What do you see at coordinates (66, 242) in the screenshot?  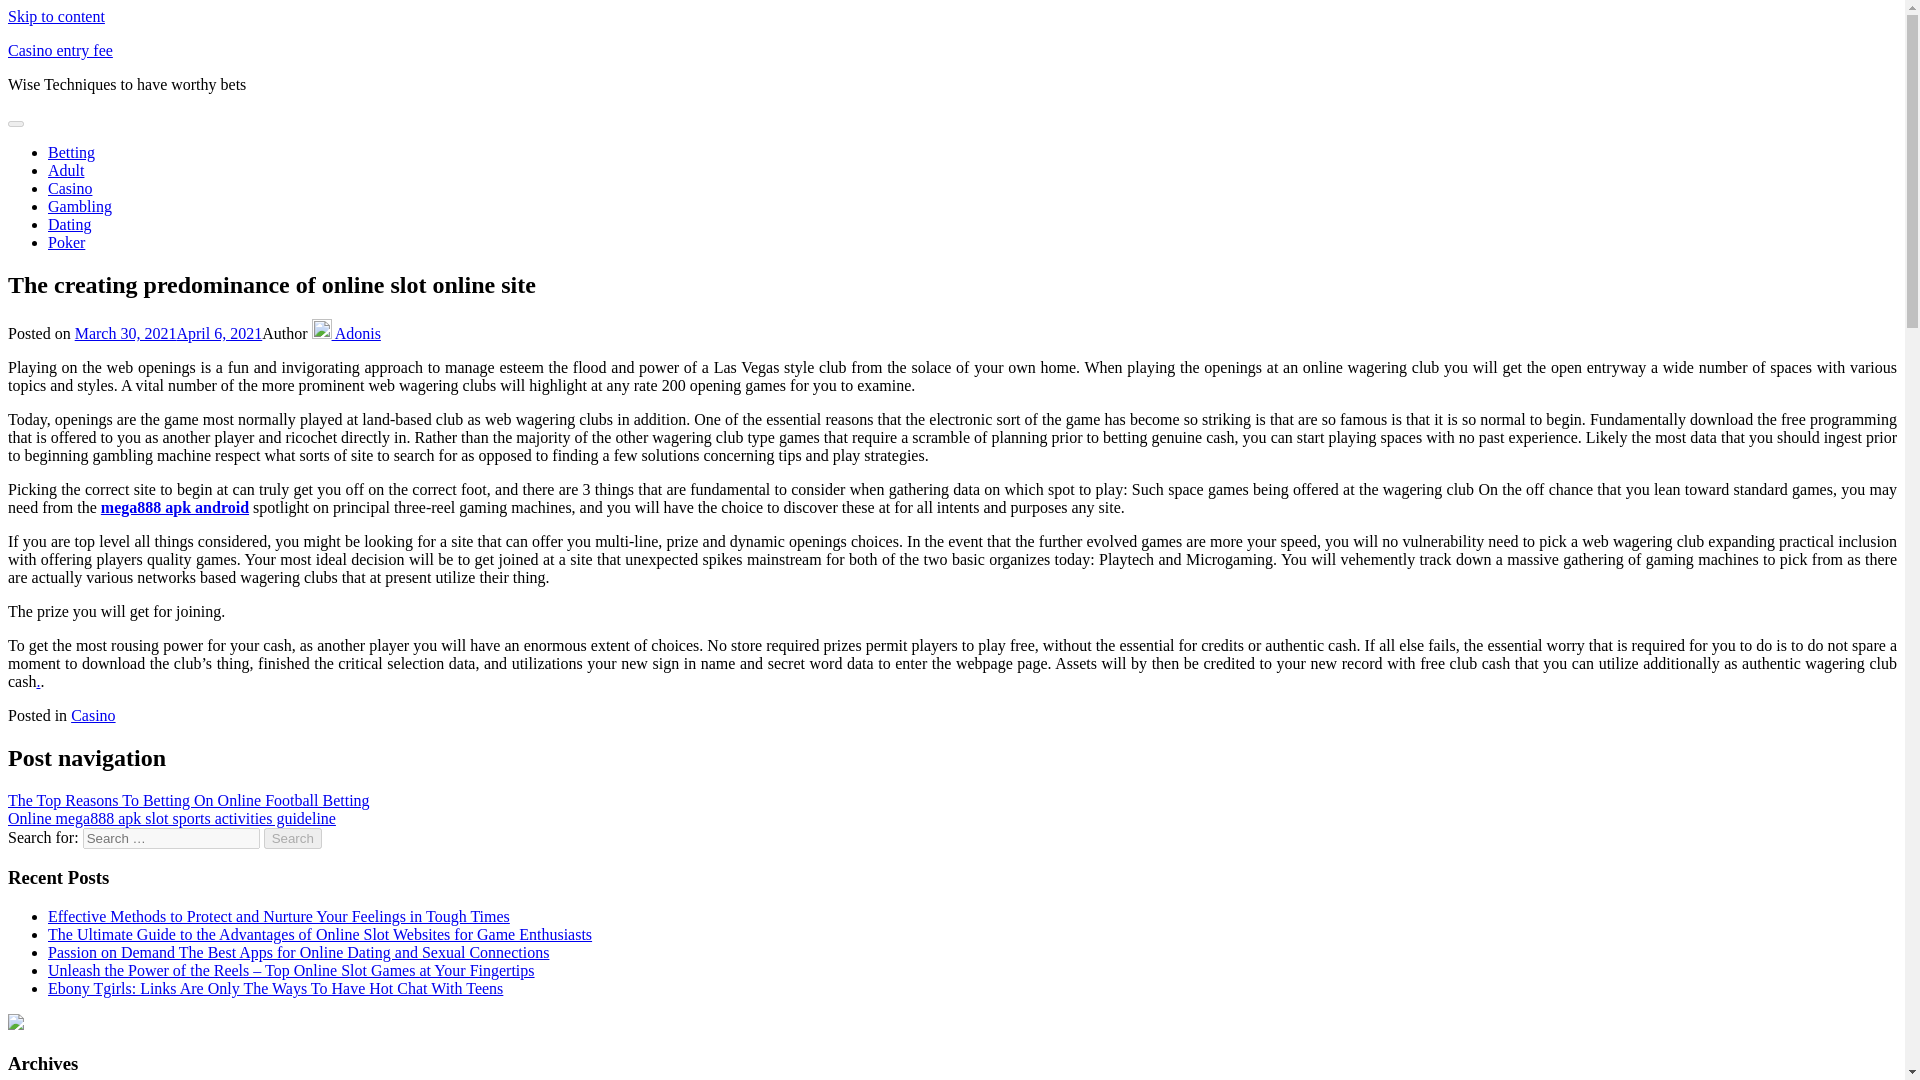 I see `Poker` at bounding box center [66, 242].